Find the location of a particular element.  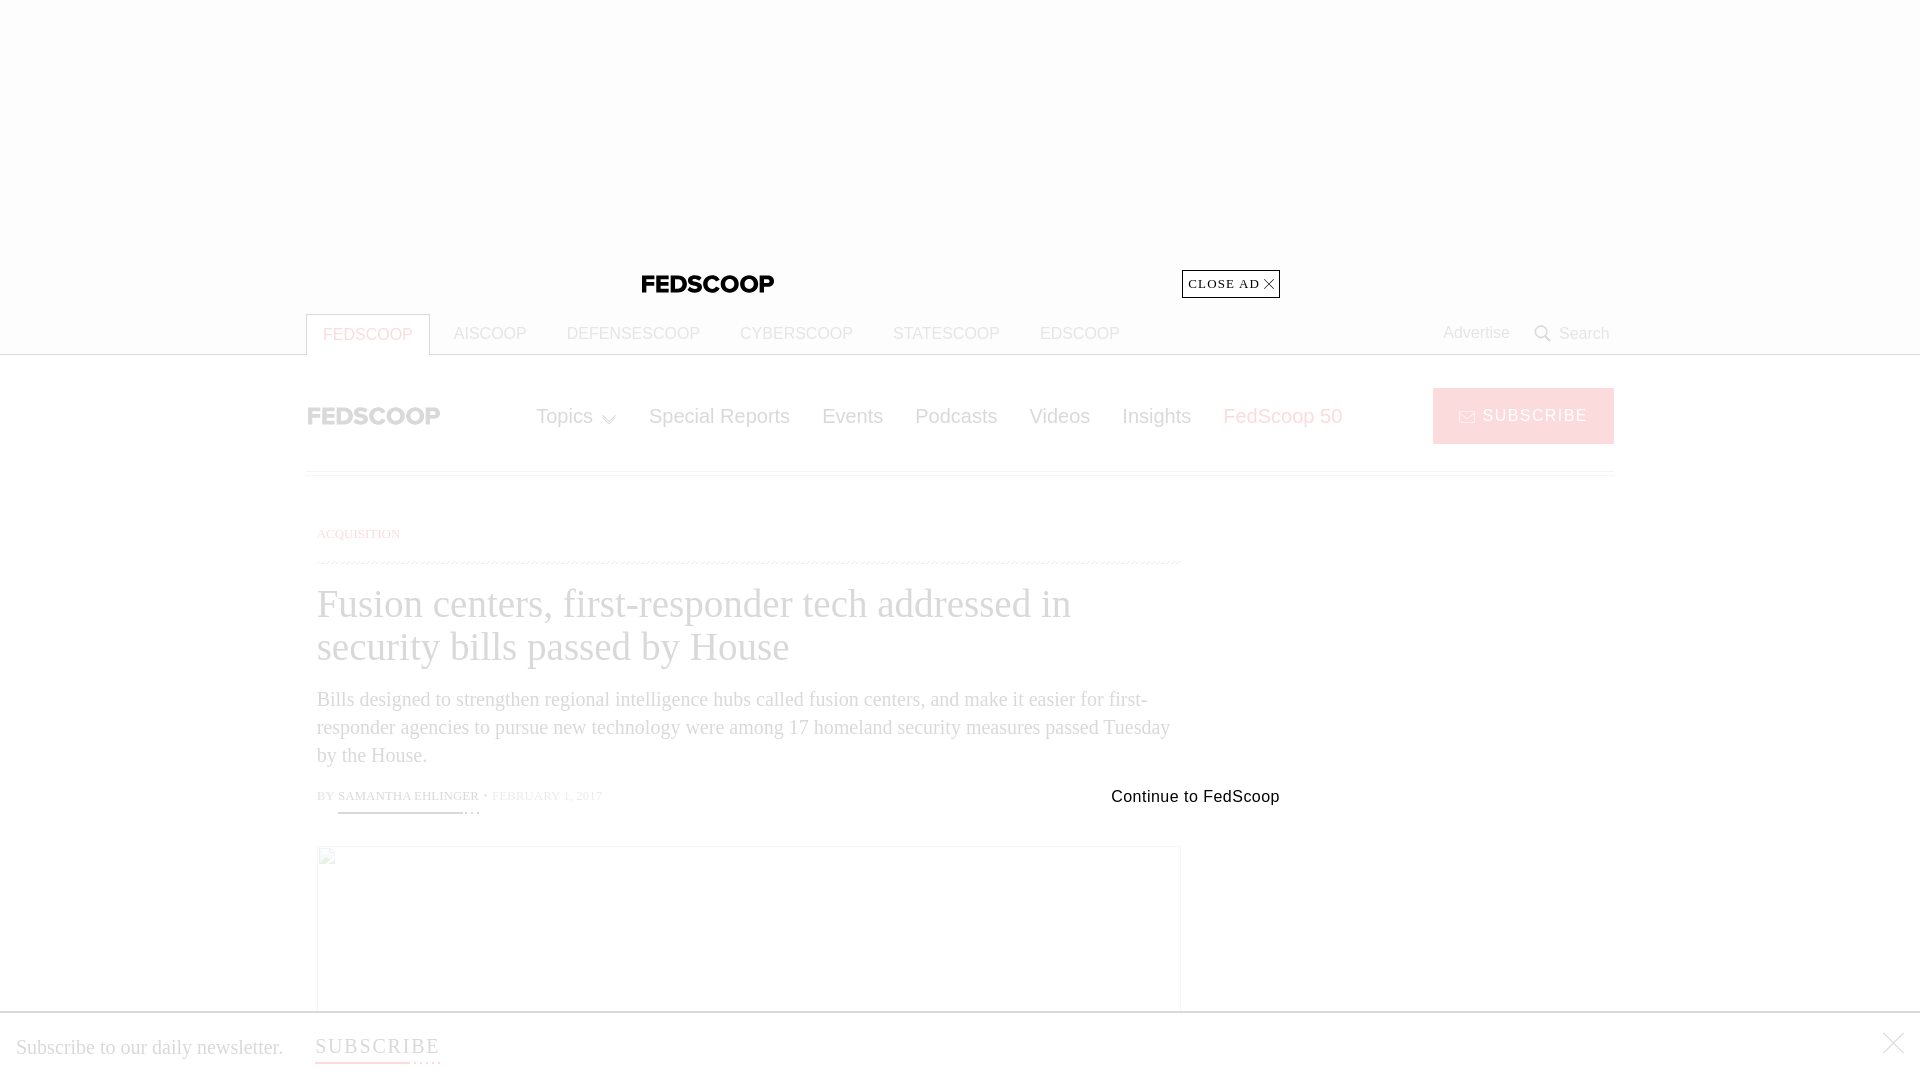

Insights is located at coordinates (1156, 415).